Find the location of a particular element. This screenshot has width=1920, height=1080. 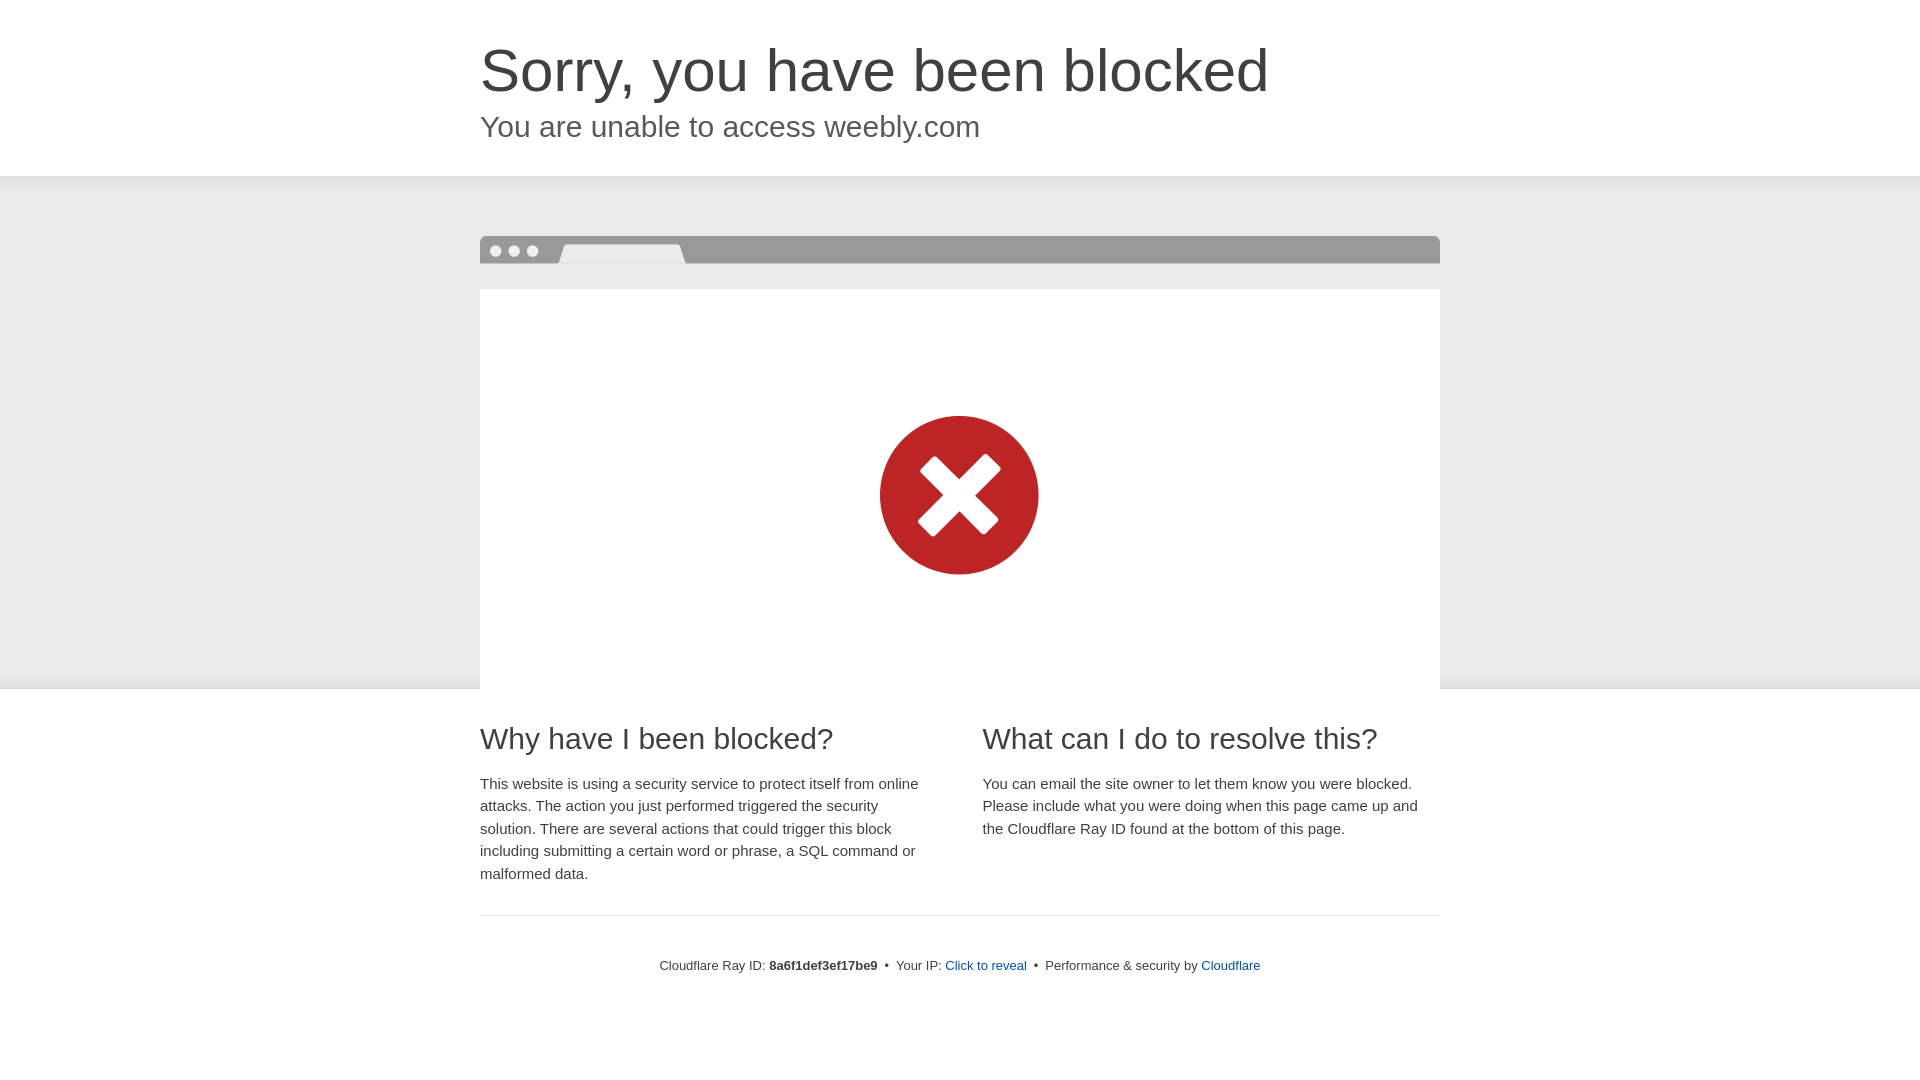

Cloudflare is located at coordinates (1230, 965).